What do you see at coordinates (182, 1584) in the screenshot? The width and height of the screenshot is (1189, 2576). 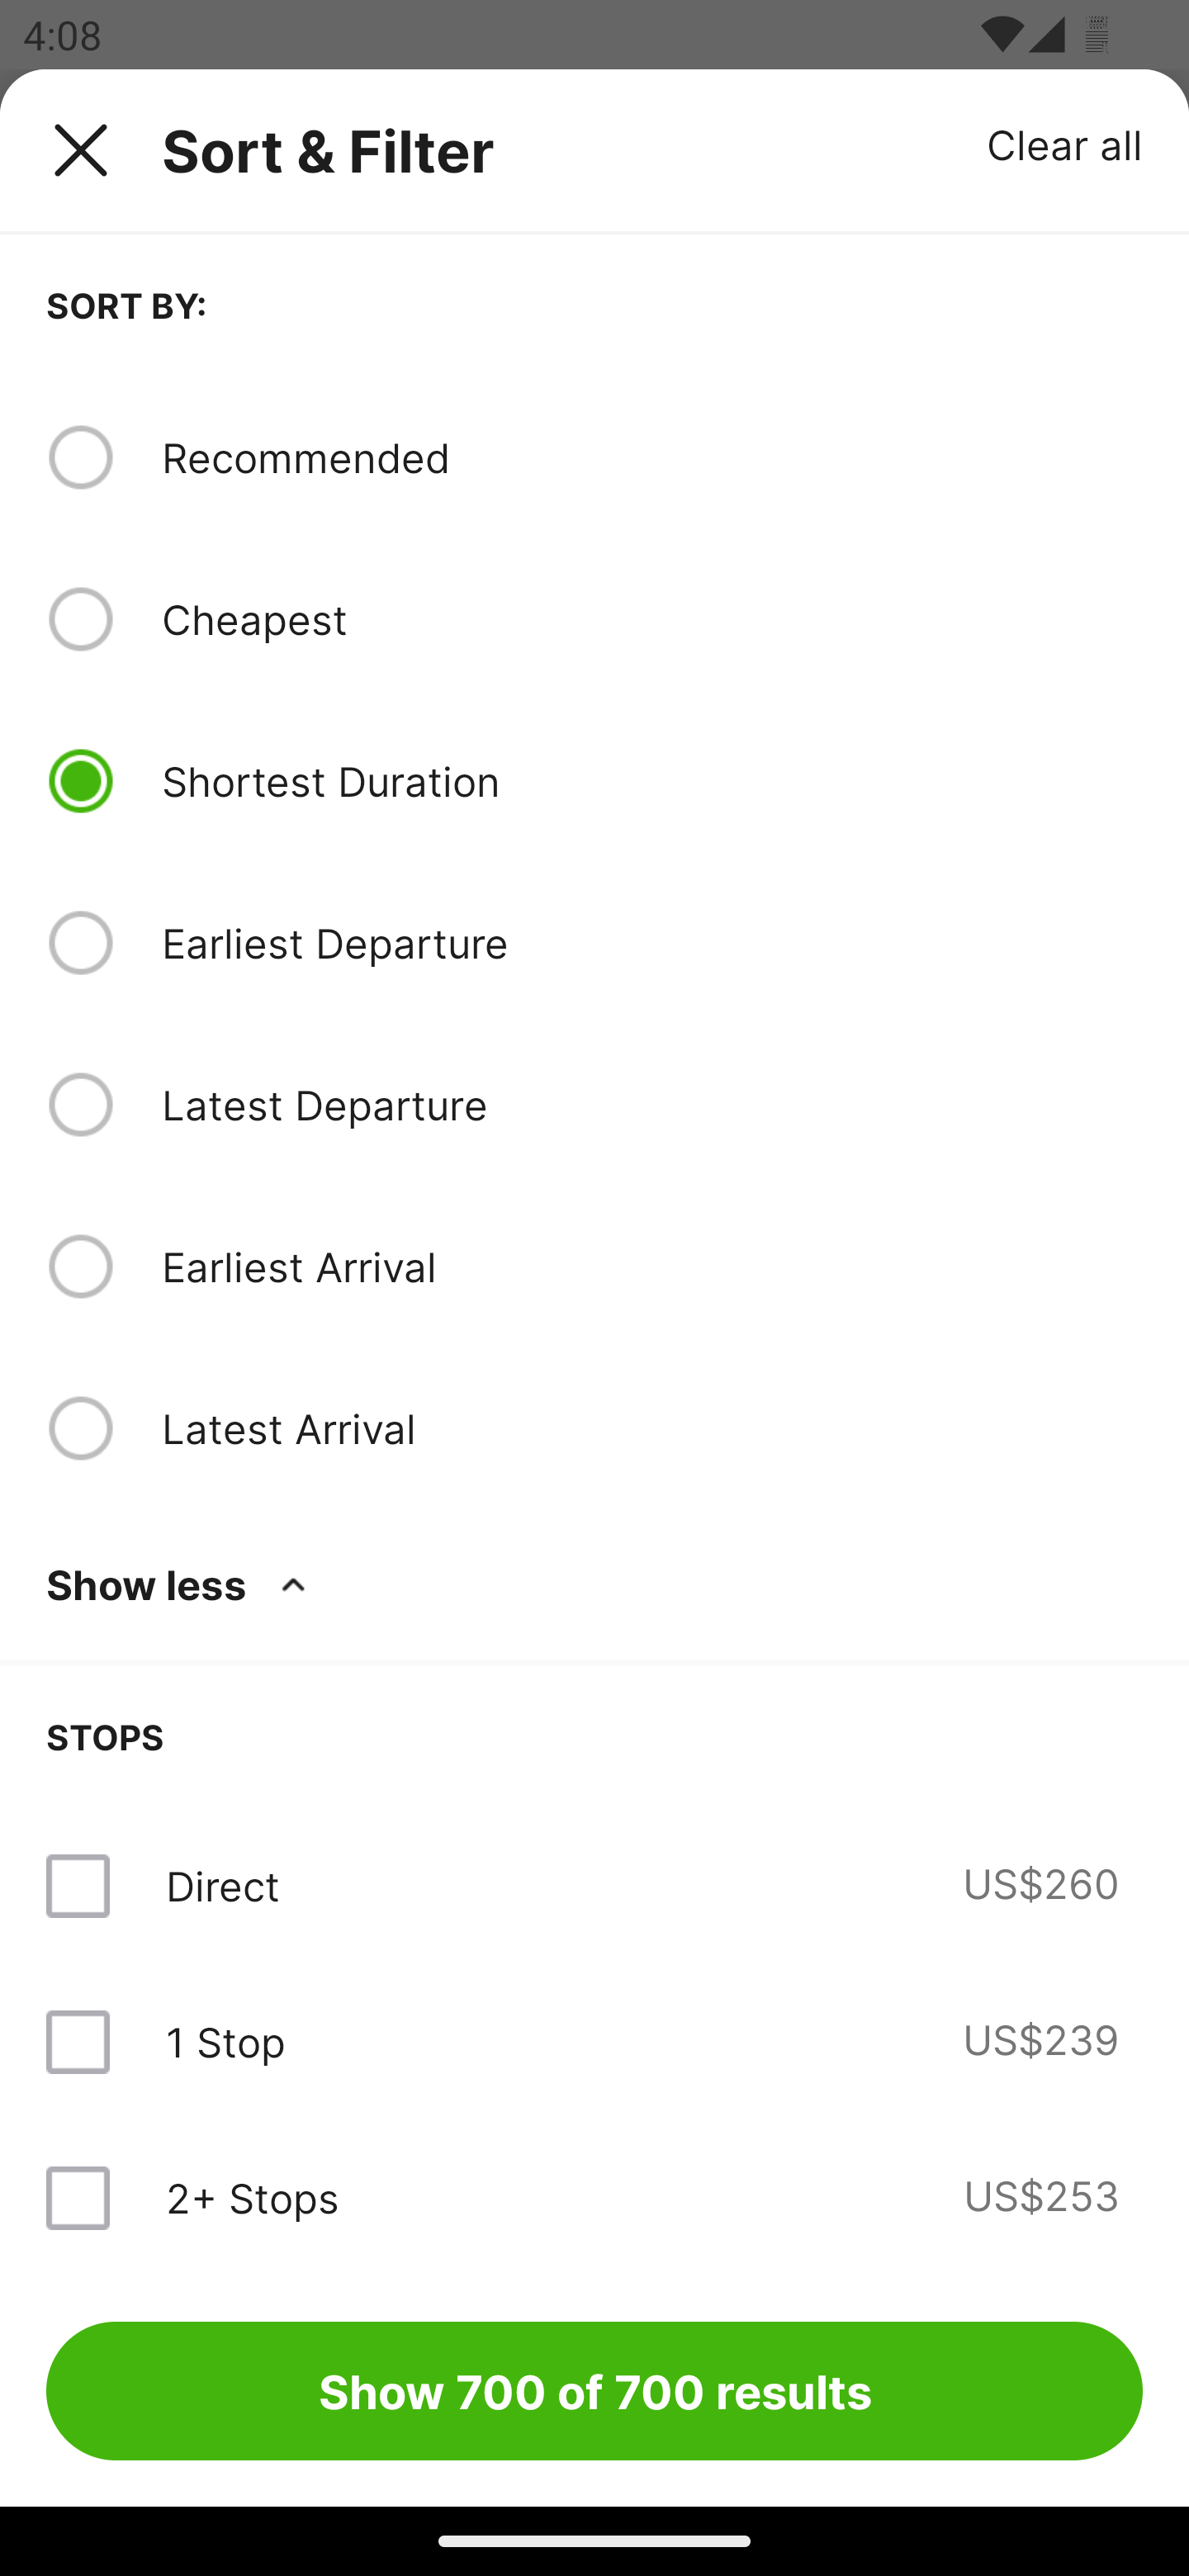 I see `Show less` at bounding box center [182, 1584].